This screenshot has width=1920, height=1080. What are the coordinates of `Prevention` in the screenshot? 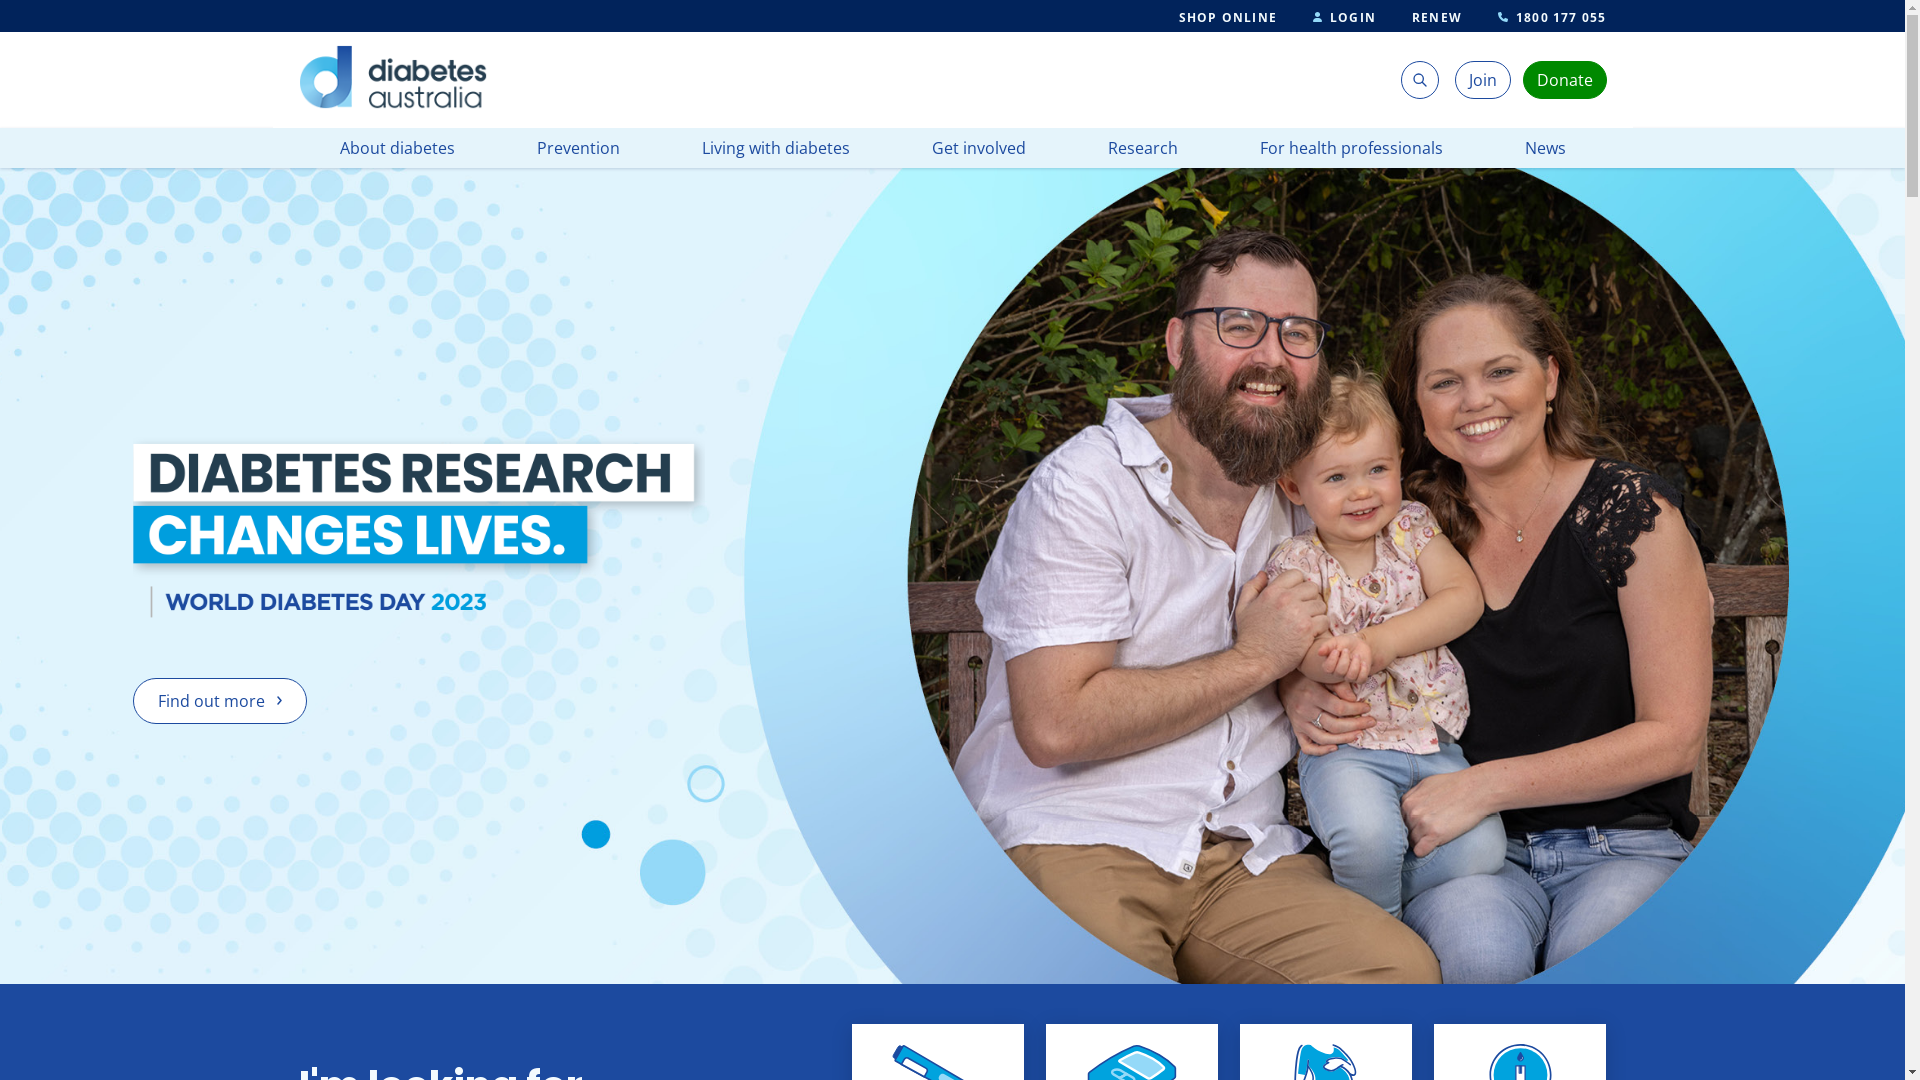 It's located at (578, 148).